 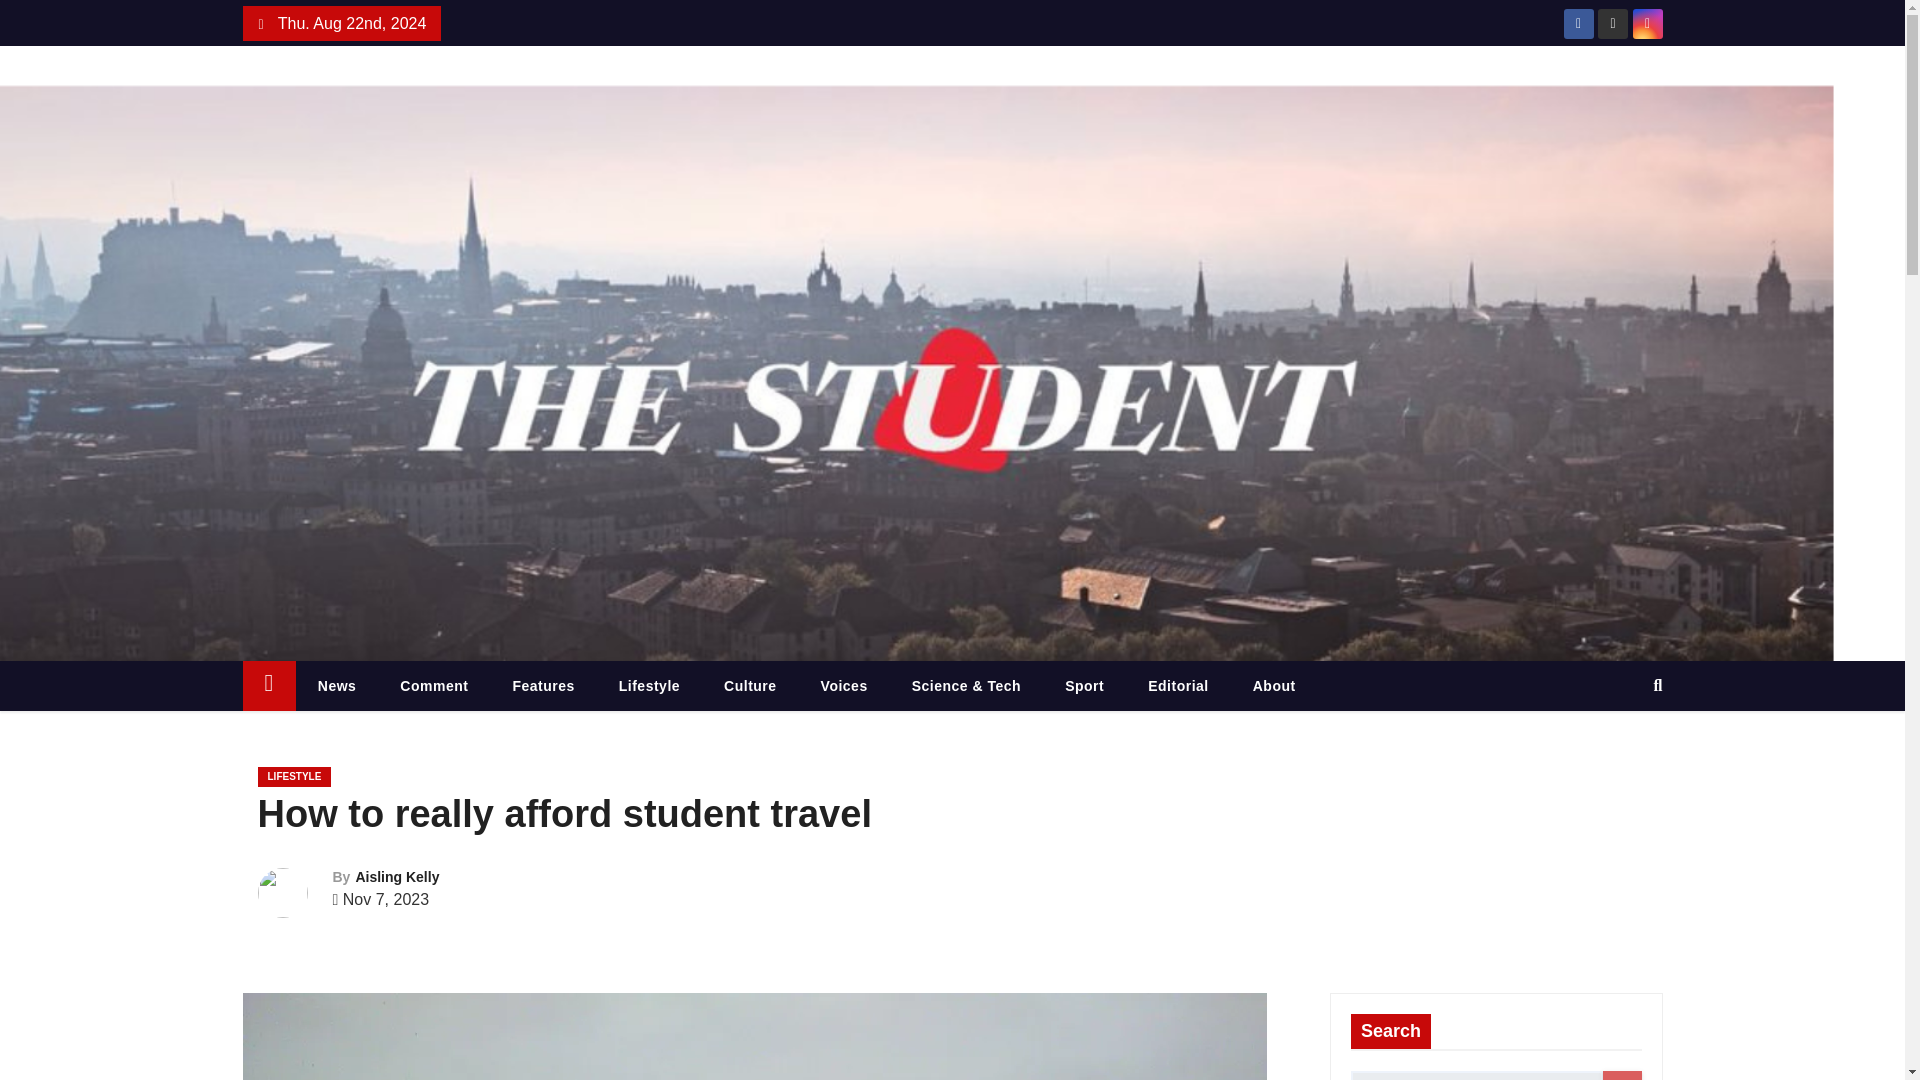 What do you see at coordinates (268, 684) in the screenshot?
I see `Home` at bounding box center [268, 684].